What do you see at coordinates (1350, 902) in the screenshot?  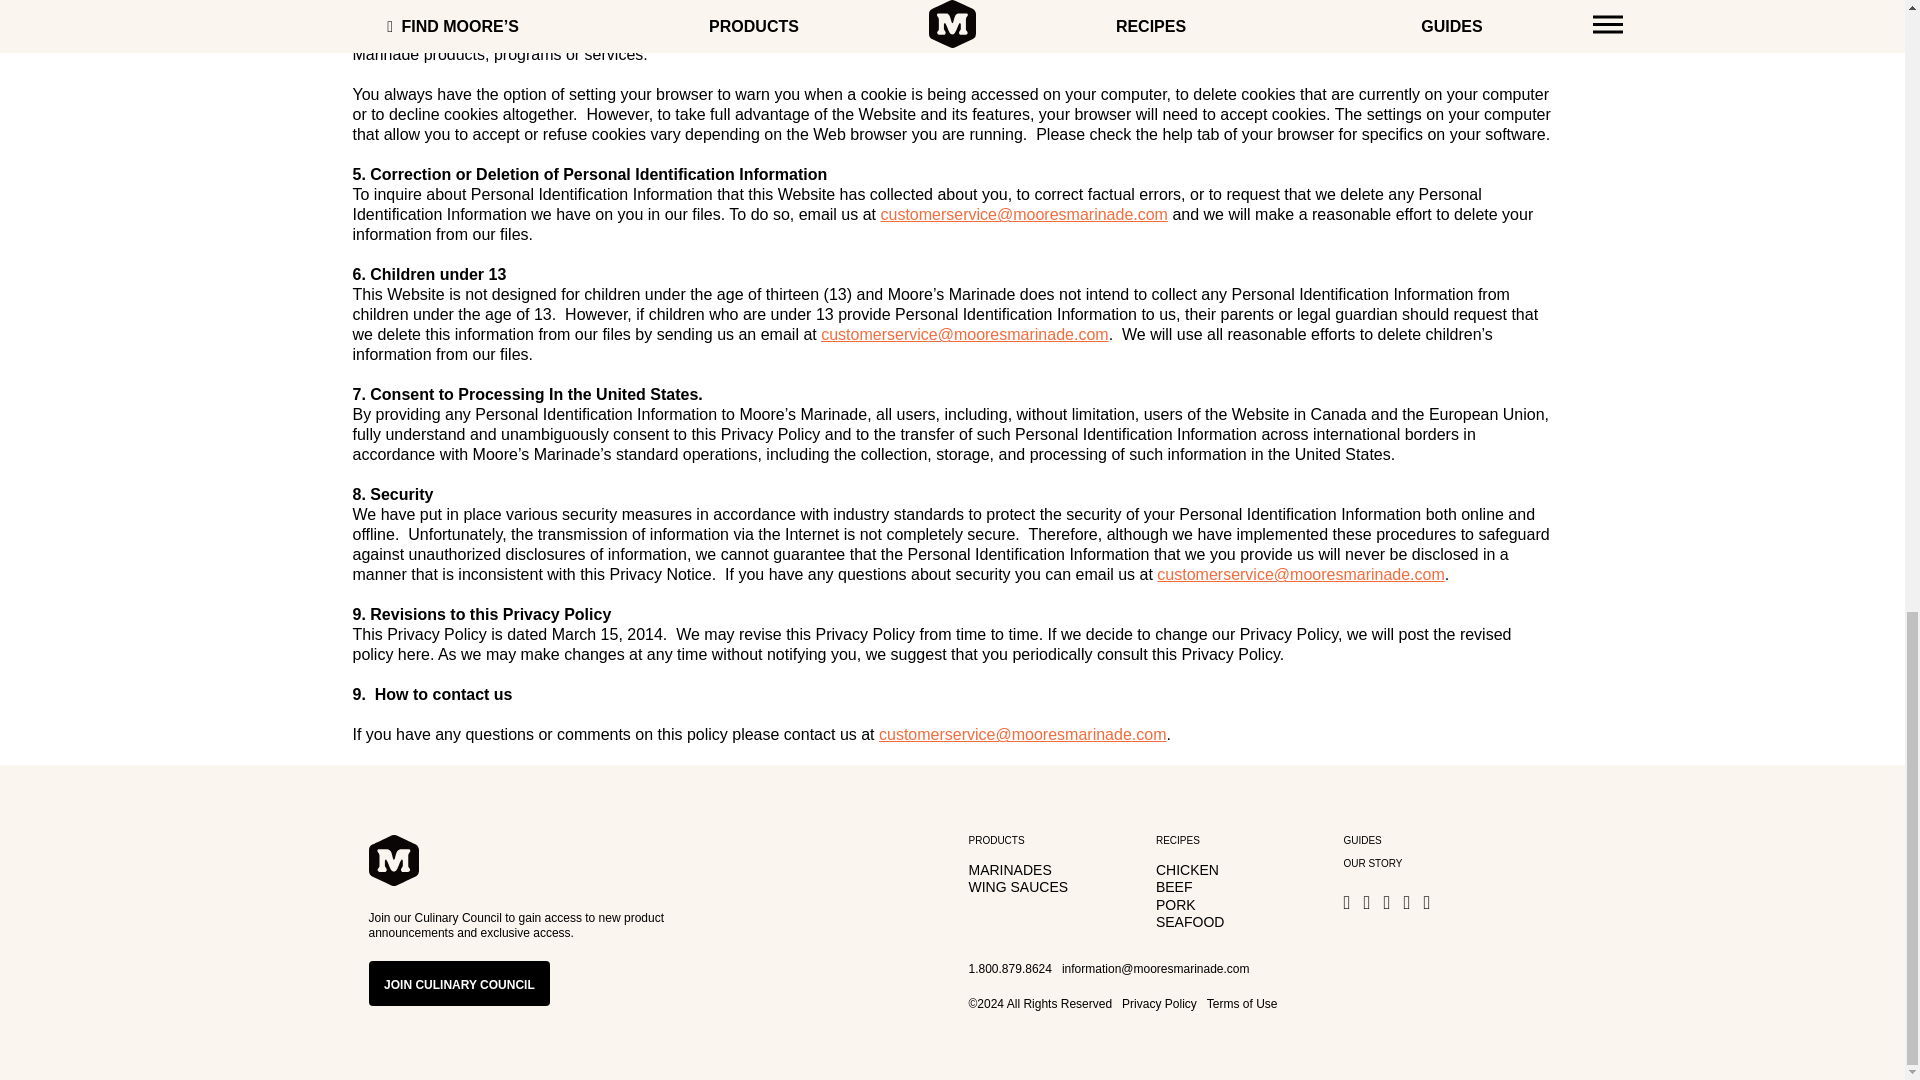 I see `FACEBOOK` at bounding box center [1350, 902].